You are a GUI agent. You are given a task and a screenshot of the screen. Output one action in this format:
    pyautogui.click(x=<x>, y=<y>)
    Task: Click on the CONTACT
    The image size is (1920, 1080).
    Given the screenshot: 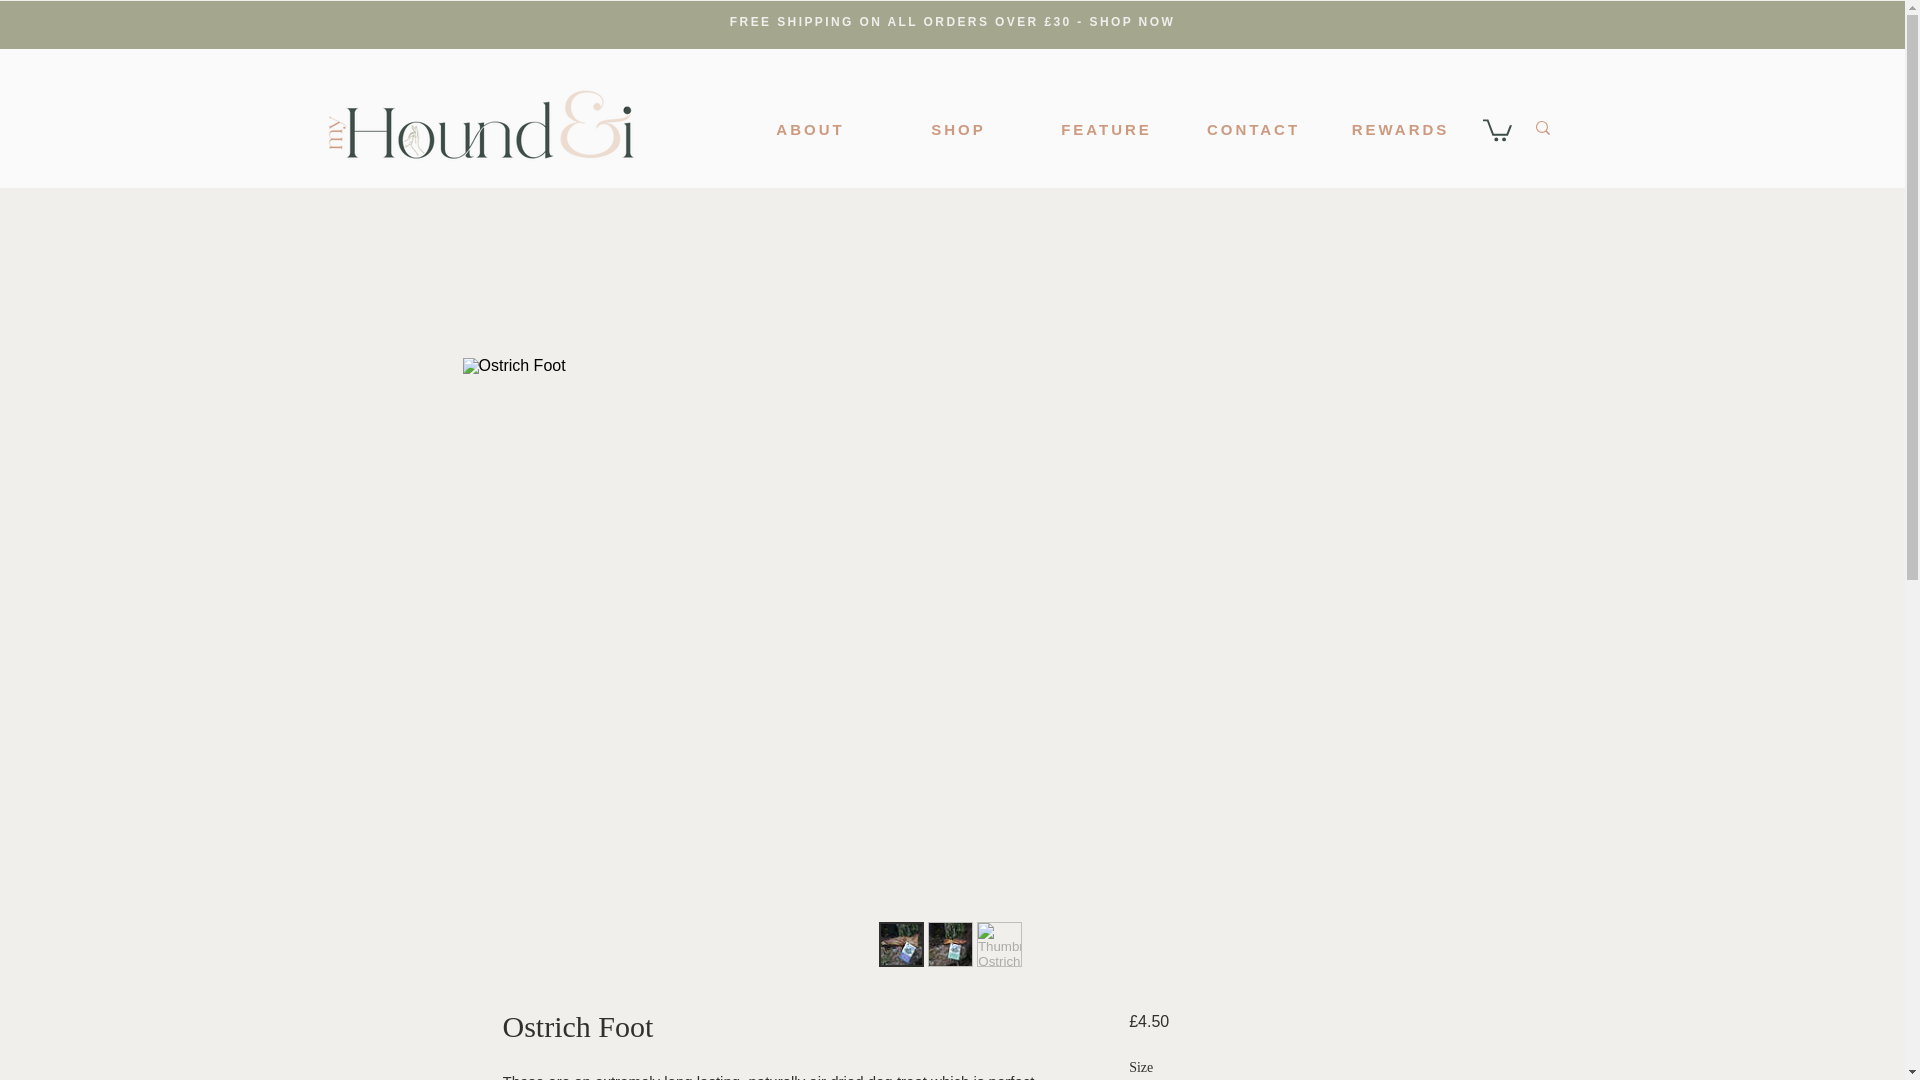 What is the action you would take?
    pyautogui.click(x=1253, y=129)
    